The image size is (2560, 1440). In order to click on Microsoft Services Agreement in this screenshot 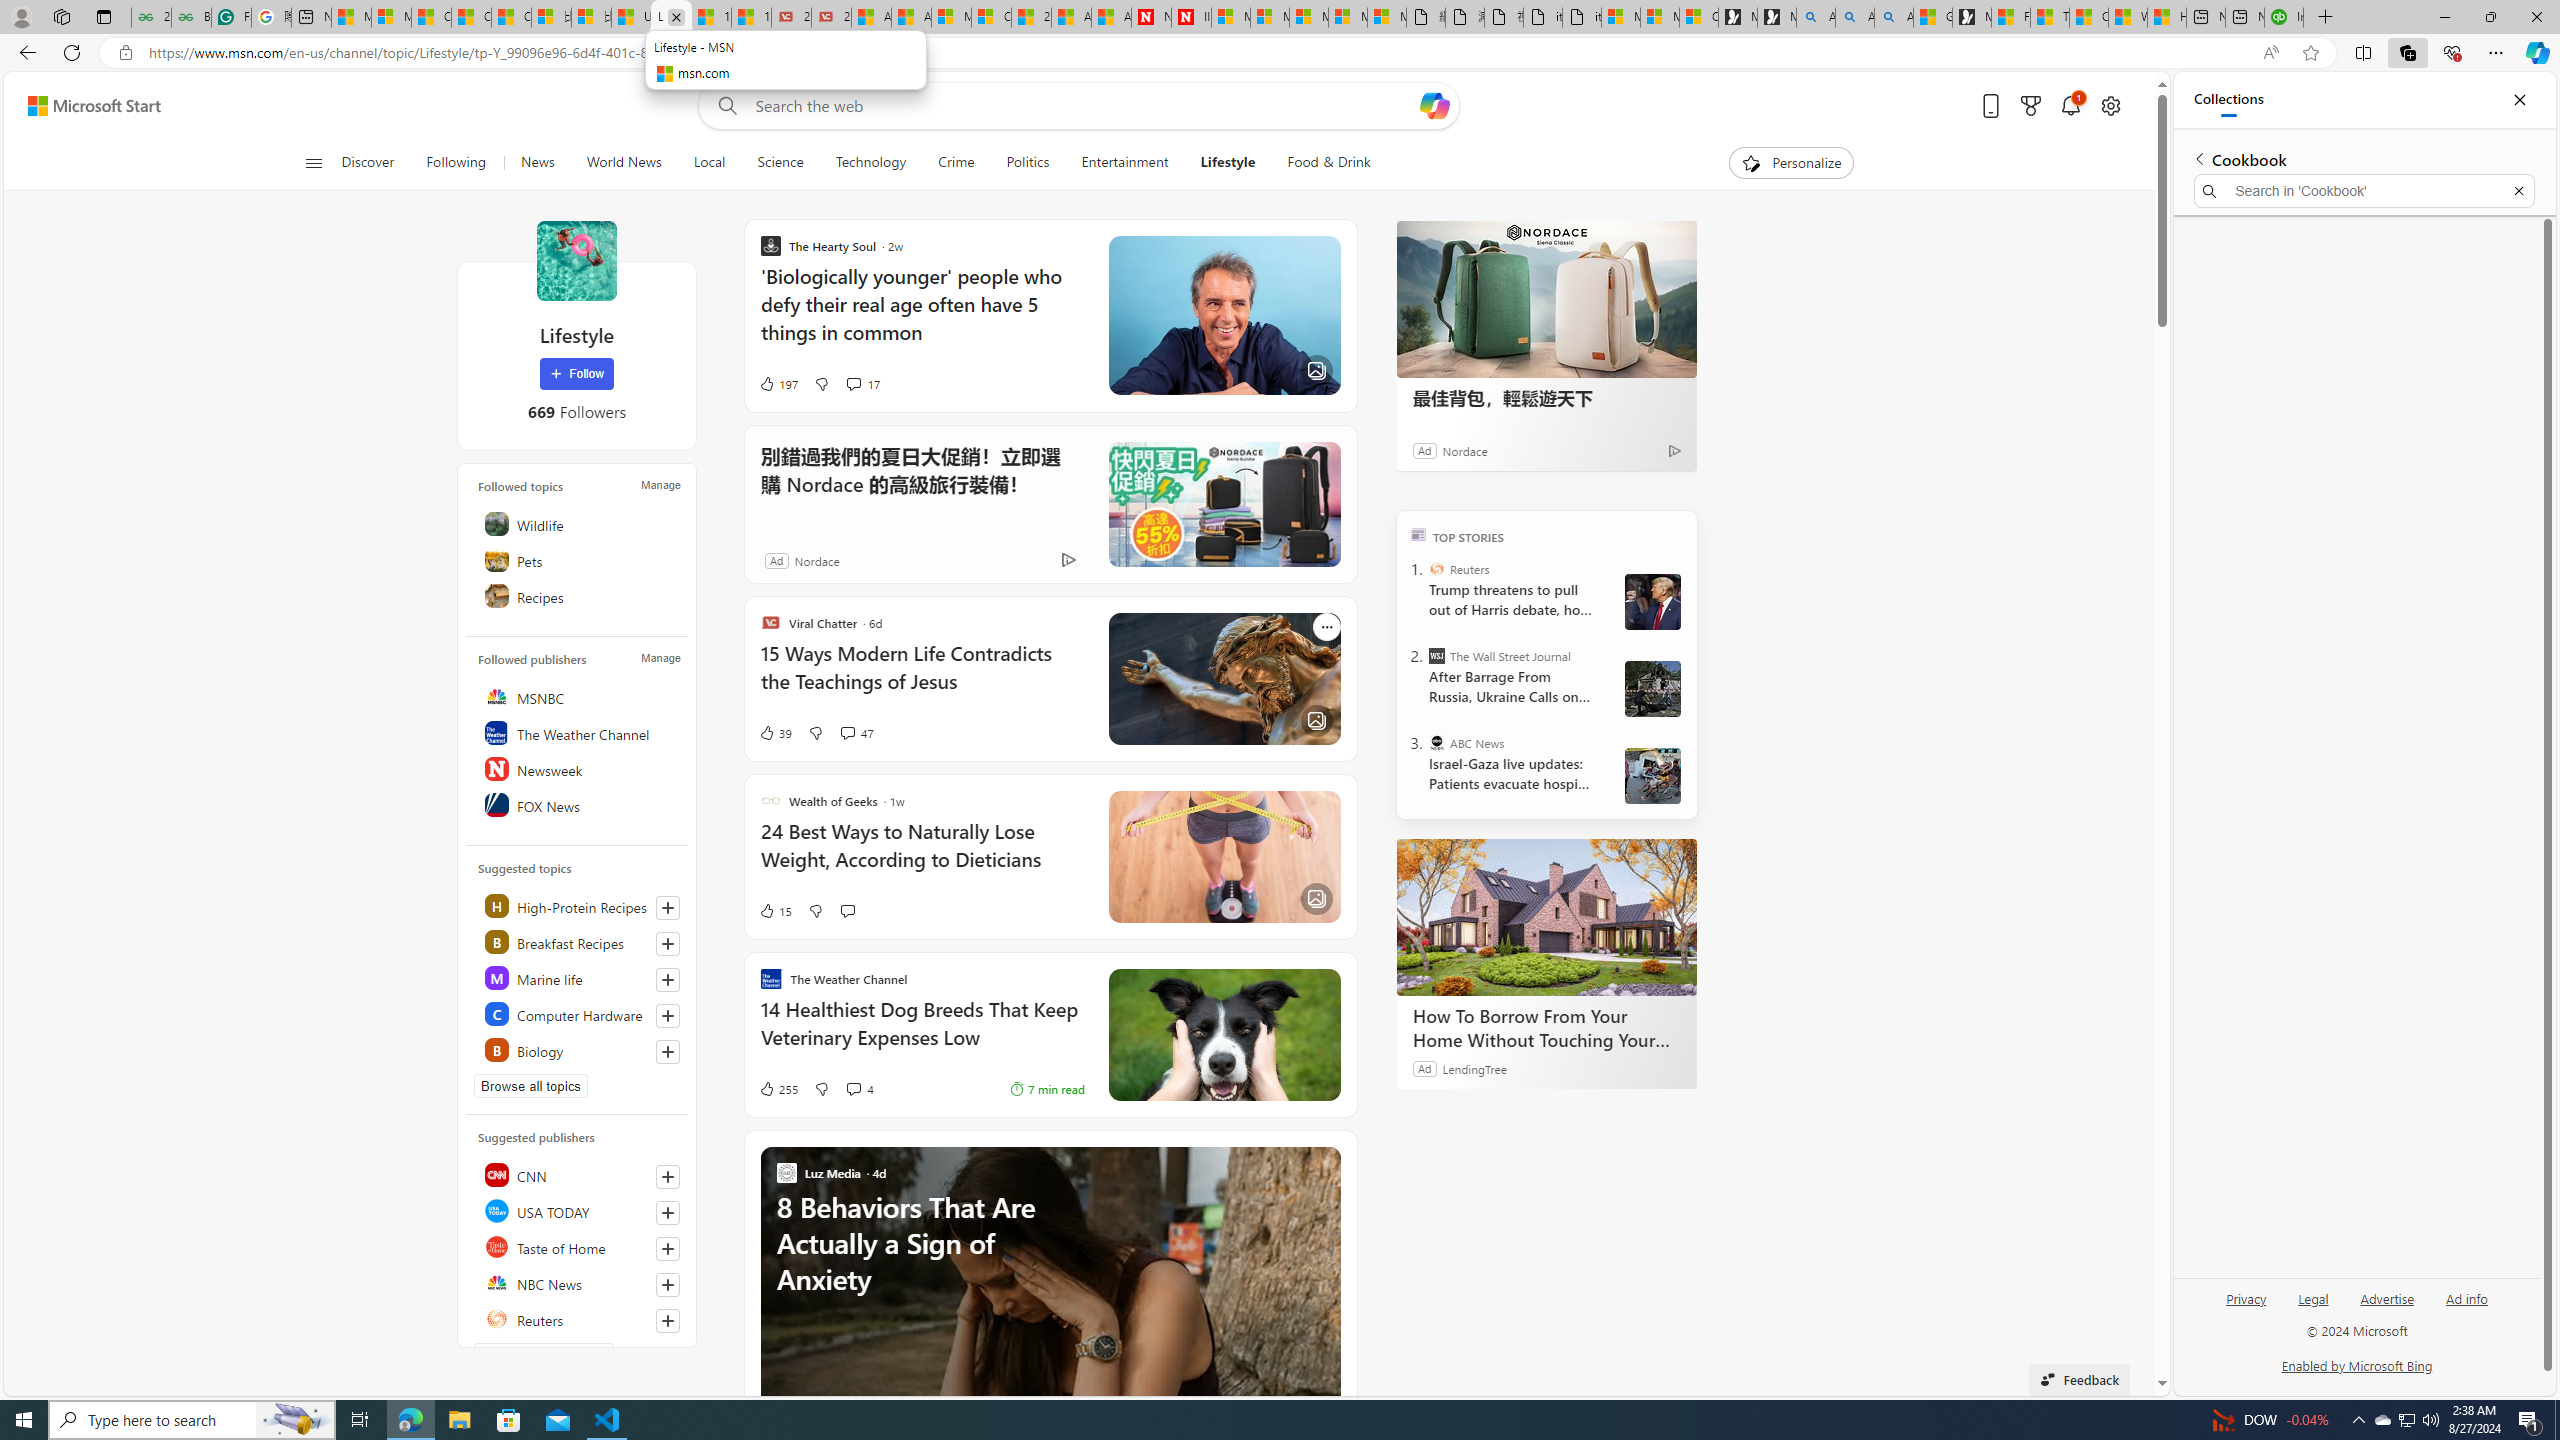, I will do `click(1269, 17)`.